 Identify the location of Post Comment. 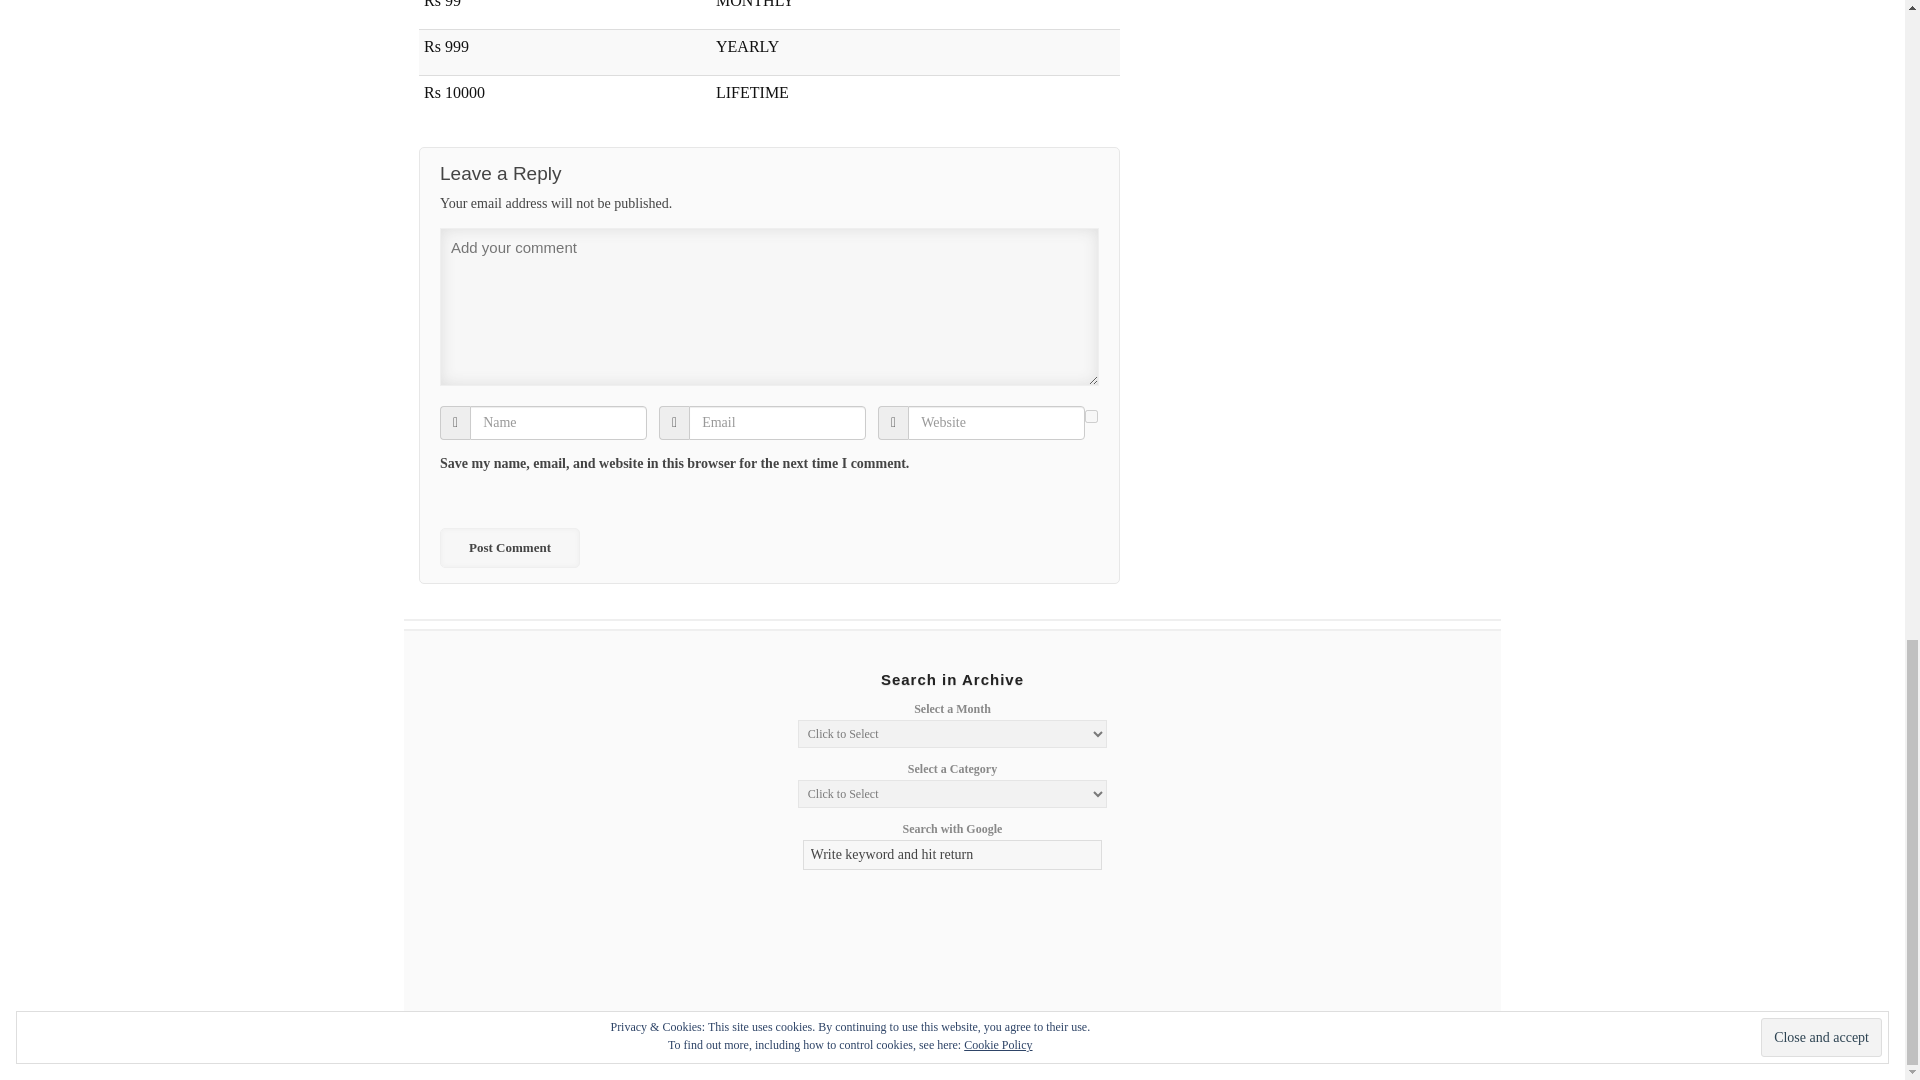
(509, 548).